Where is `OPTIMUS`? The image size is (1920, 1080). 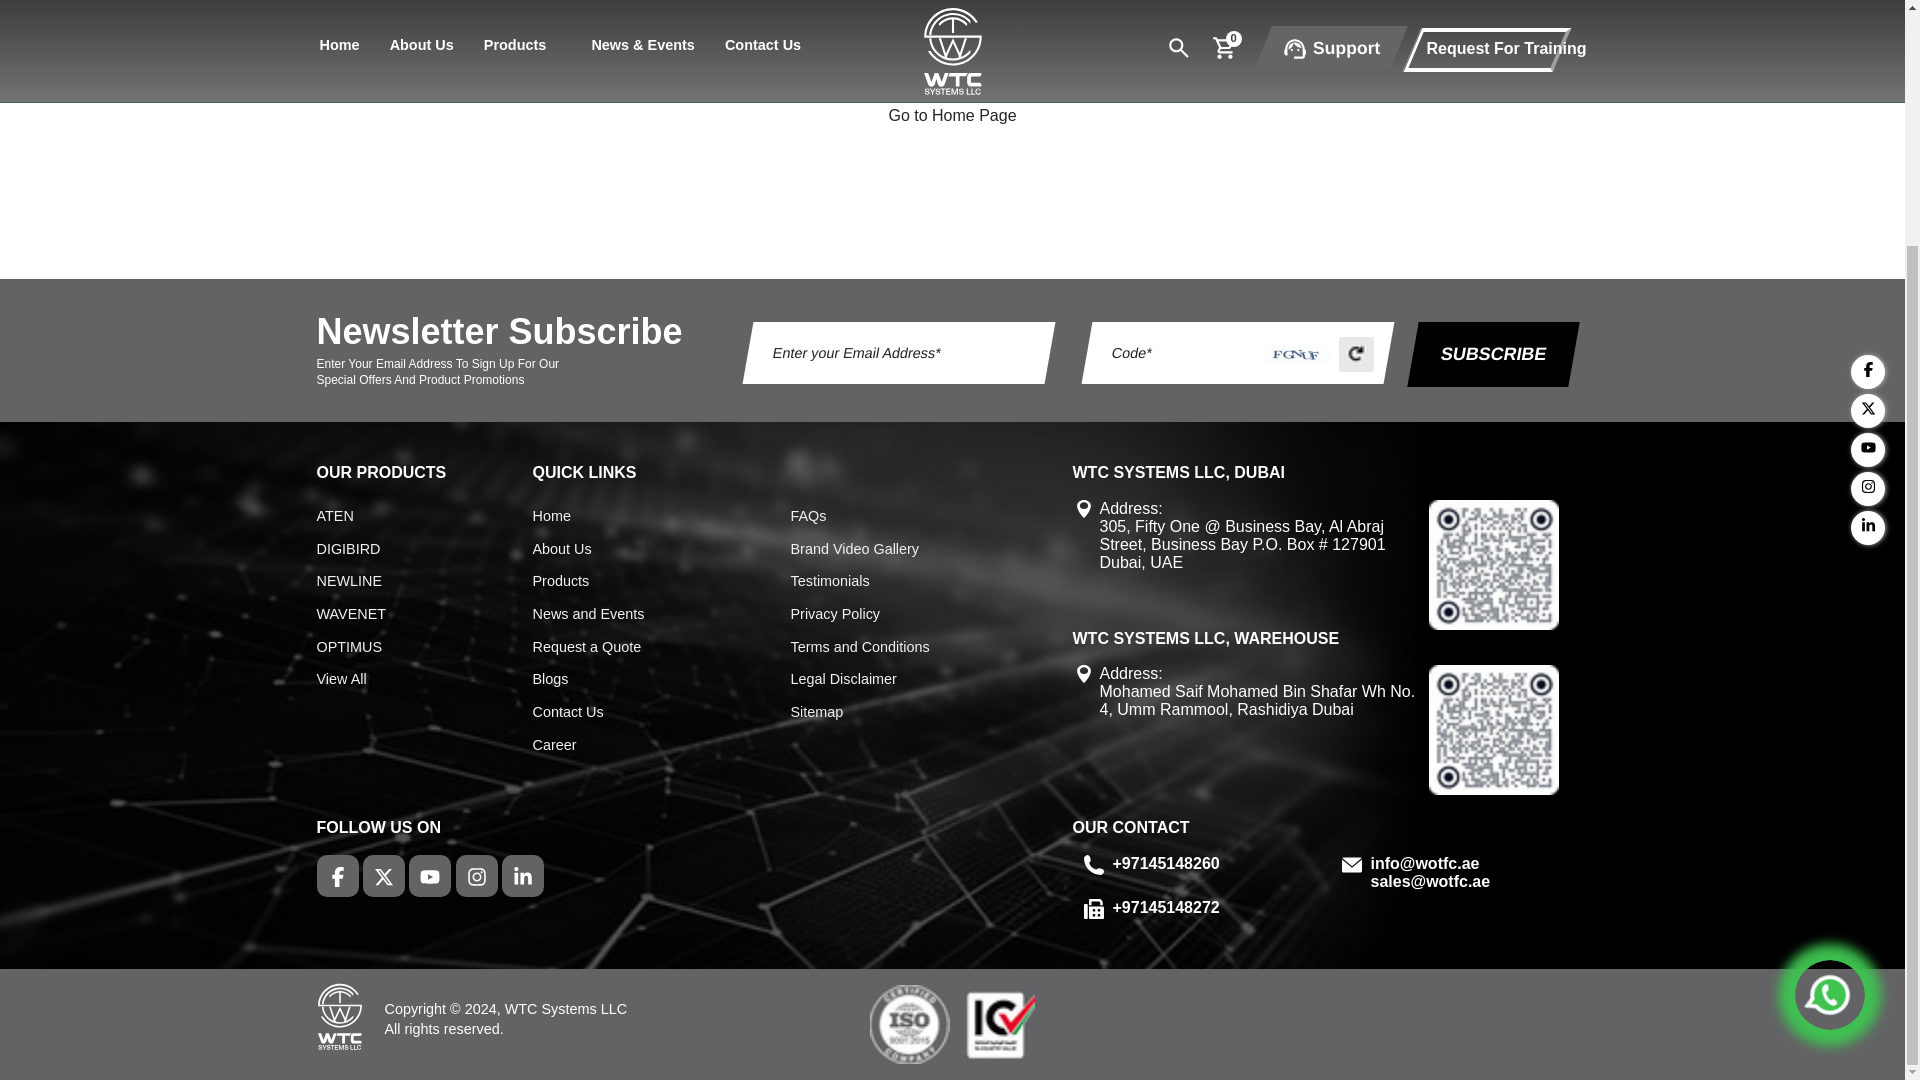
OPTIMUS is located at coordinates (349, 647).